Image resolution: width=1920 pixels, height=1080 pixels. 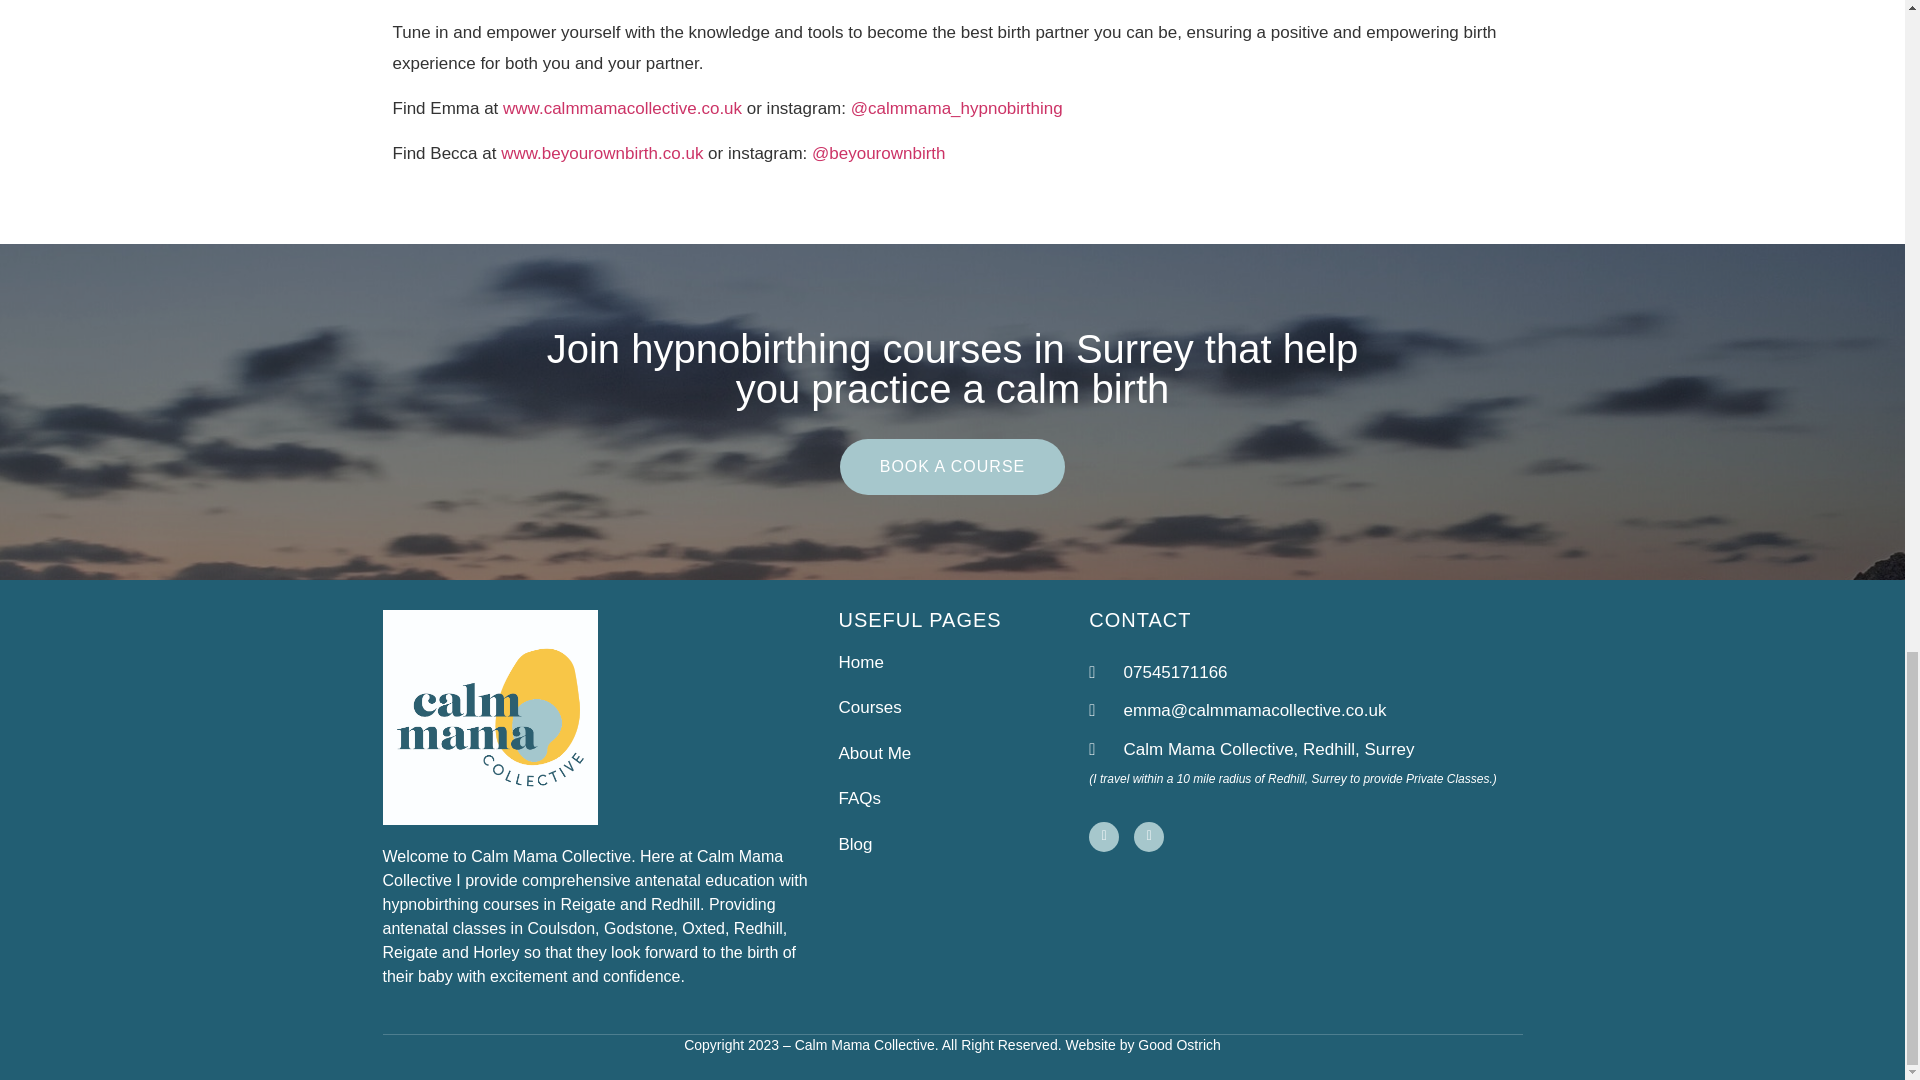 What do you see at coordinates (952, 466) in the screenshot?
I see `BOOK A COURSE` at bounding box center [952, 466].